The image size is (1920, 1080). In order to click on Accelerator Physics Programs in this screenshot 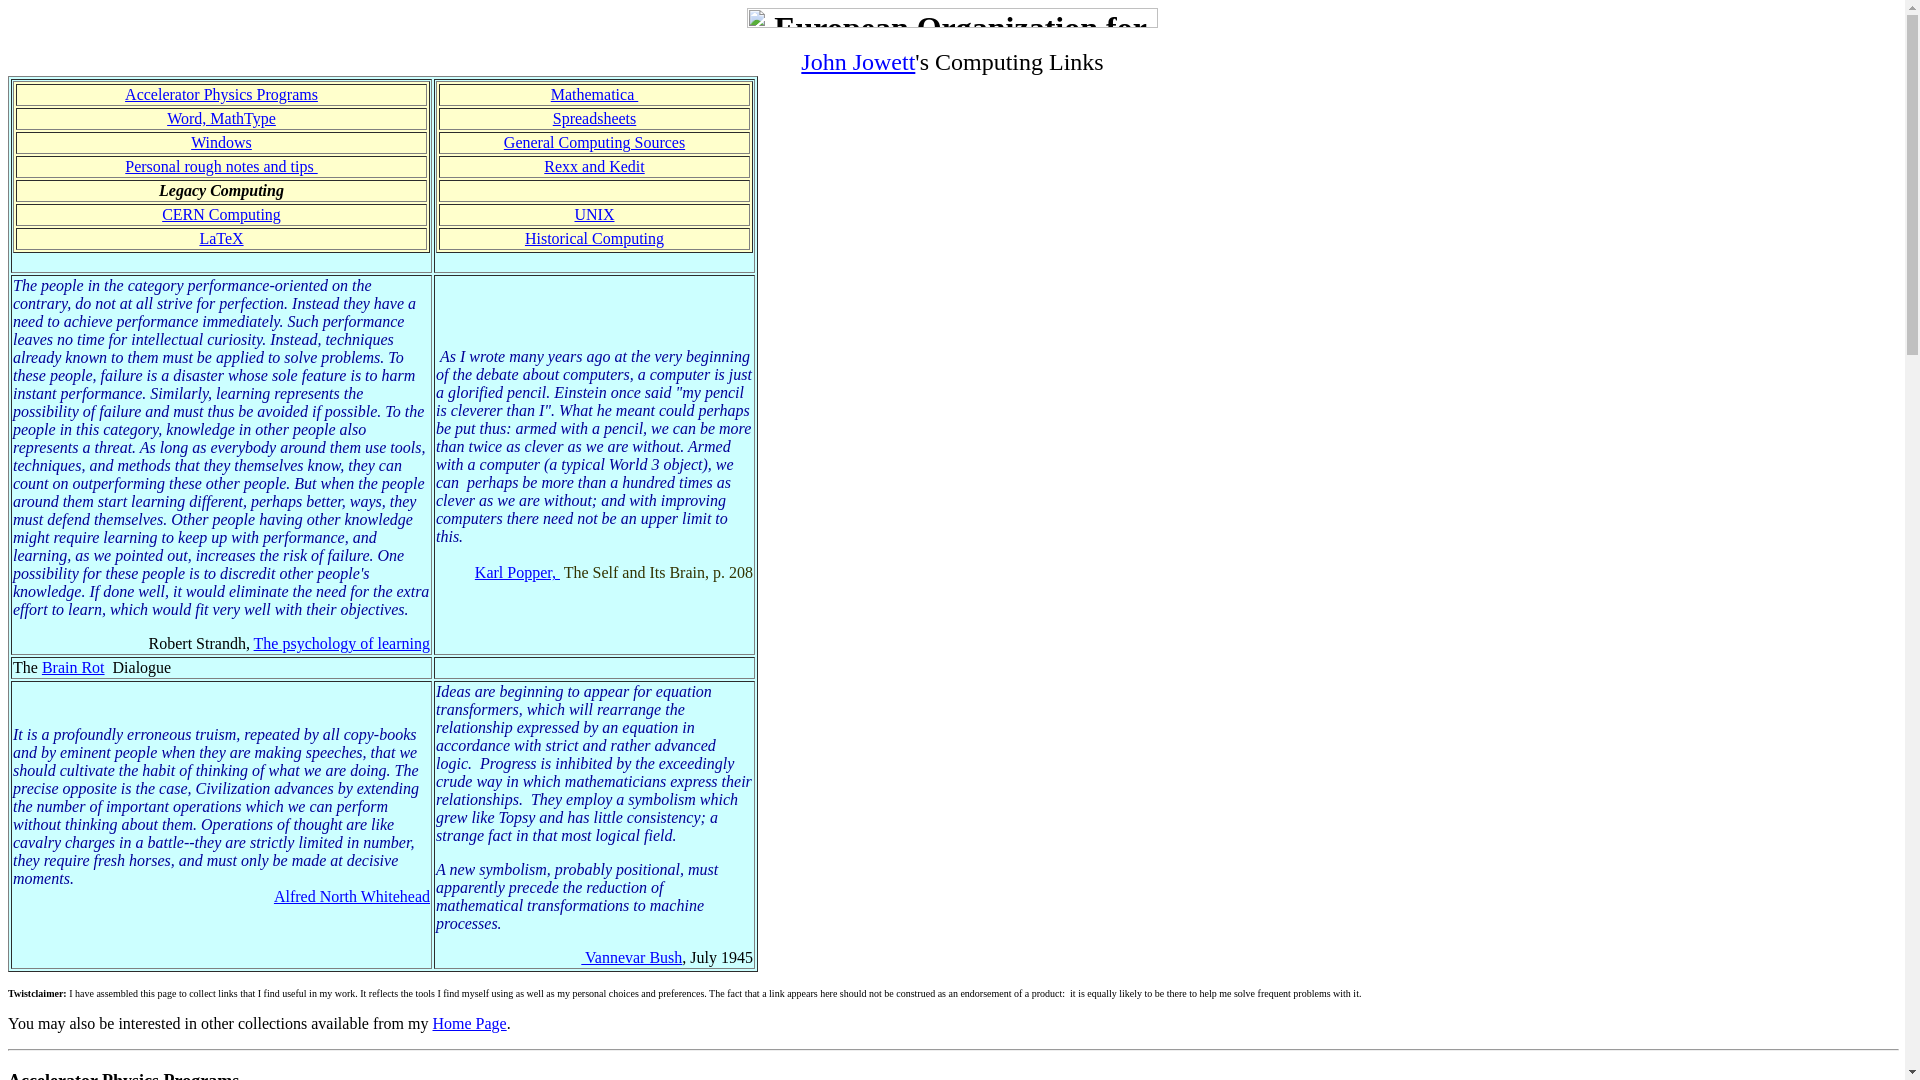, I will do `click(222, 94)`.